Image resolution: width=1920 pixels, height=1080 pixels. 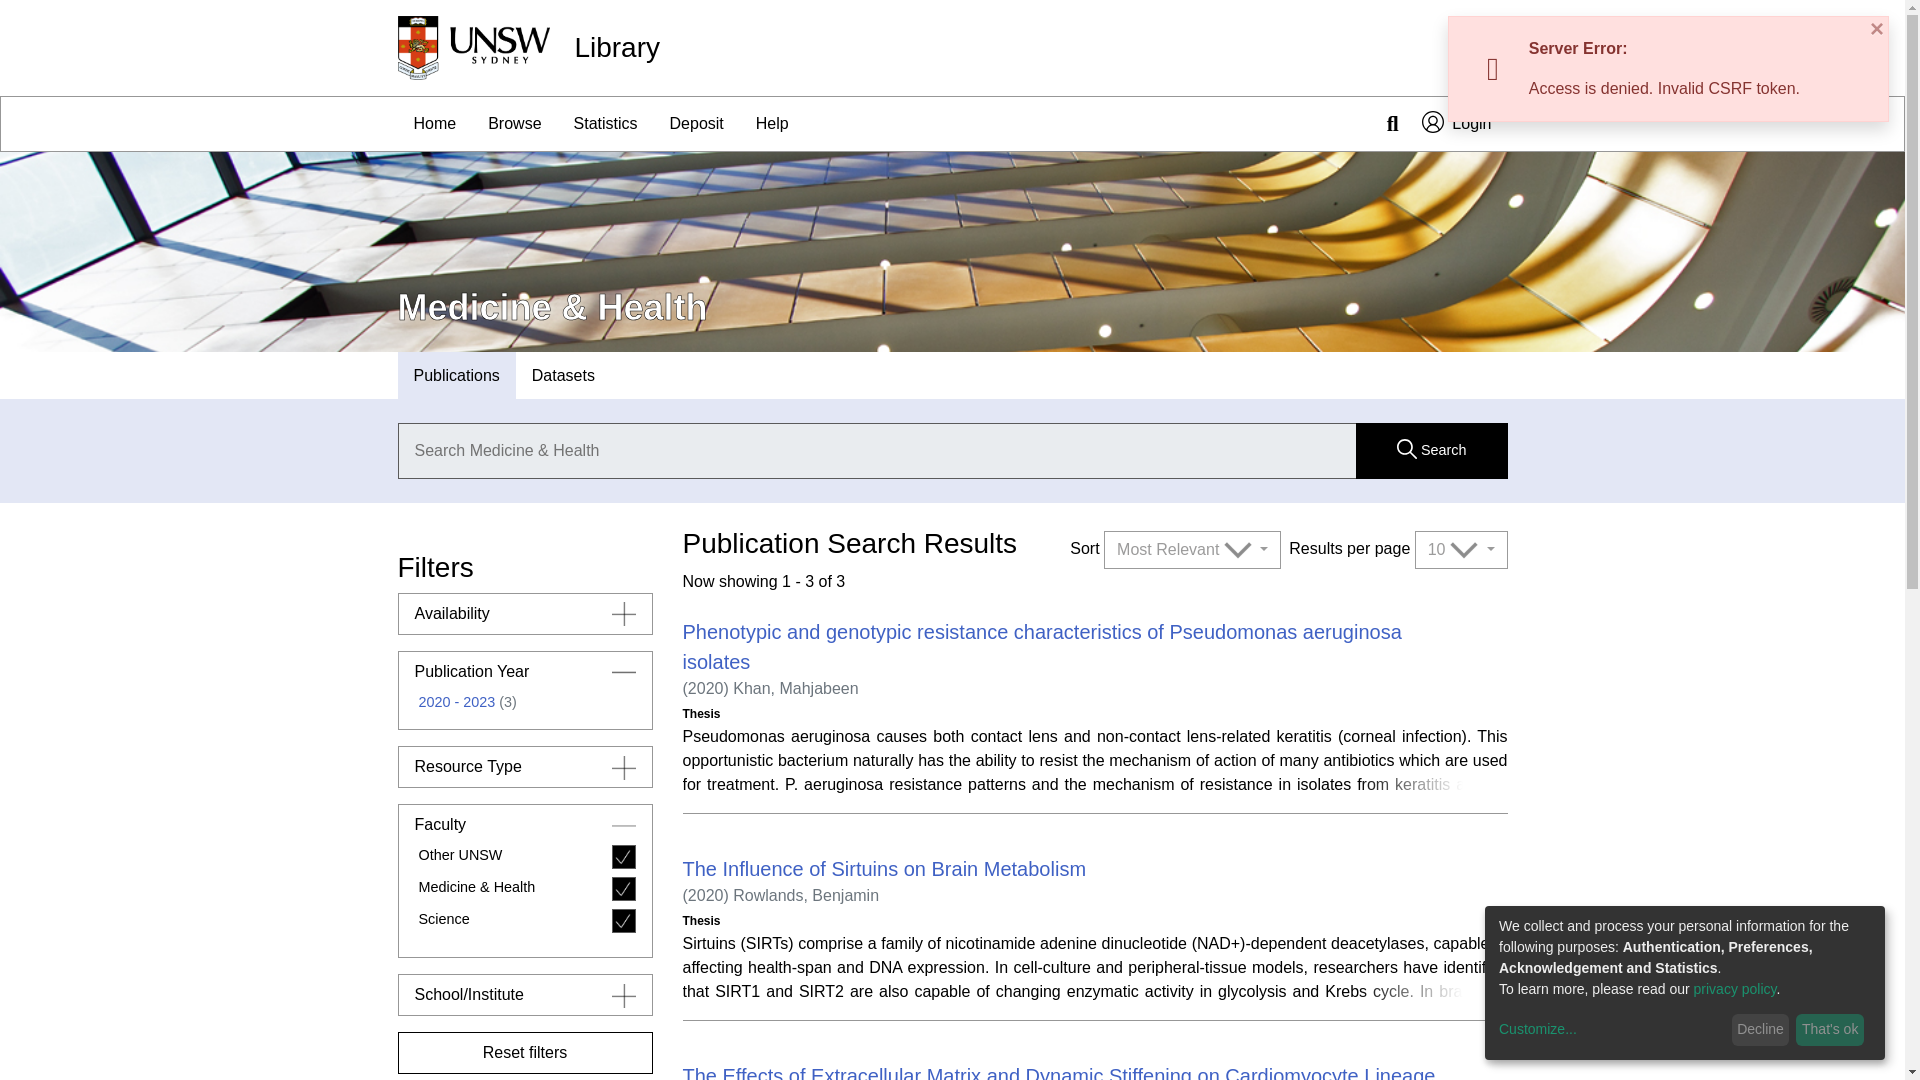 I want to click on Publications, so click(x=456, y=376).